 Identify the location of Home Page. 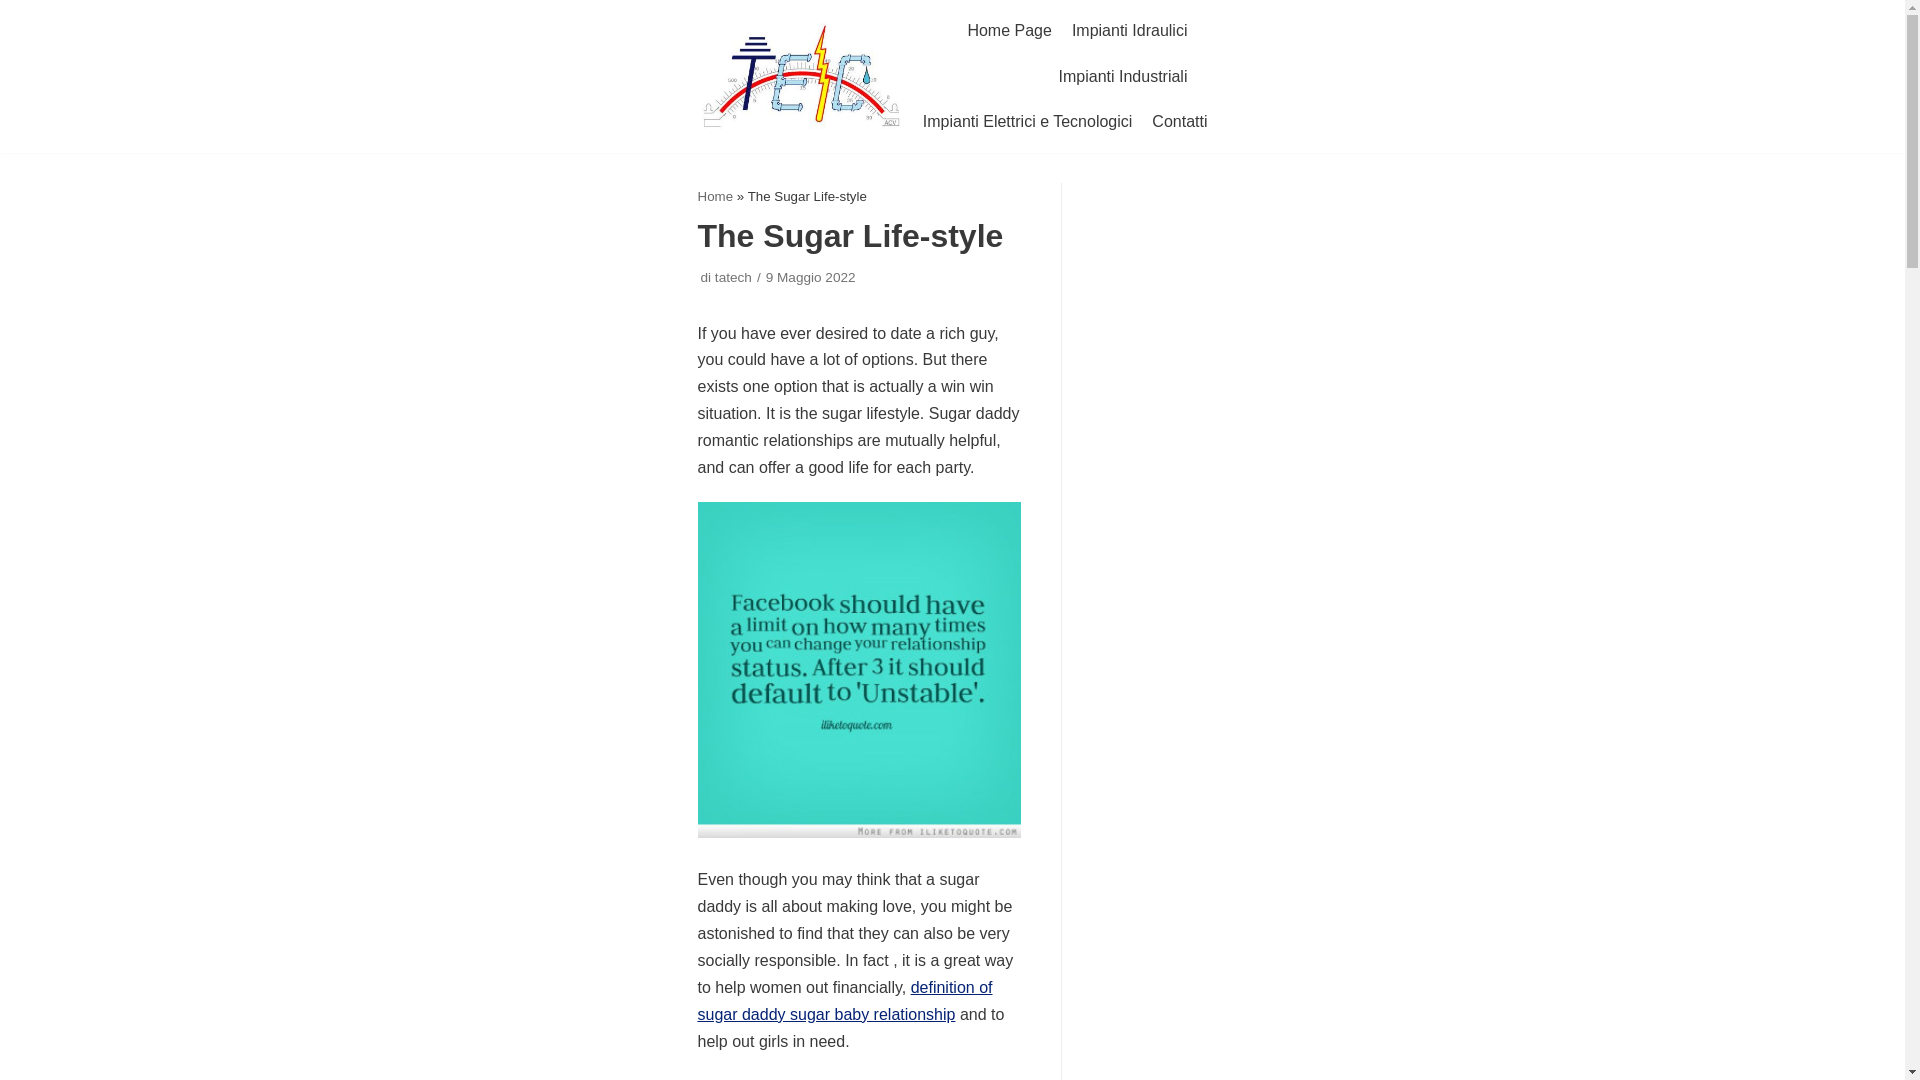
(1010, 31).